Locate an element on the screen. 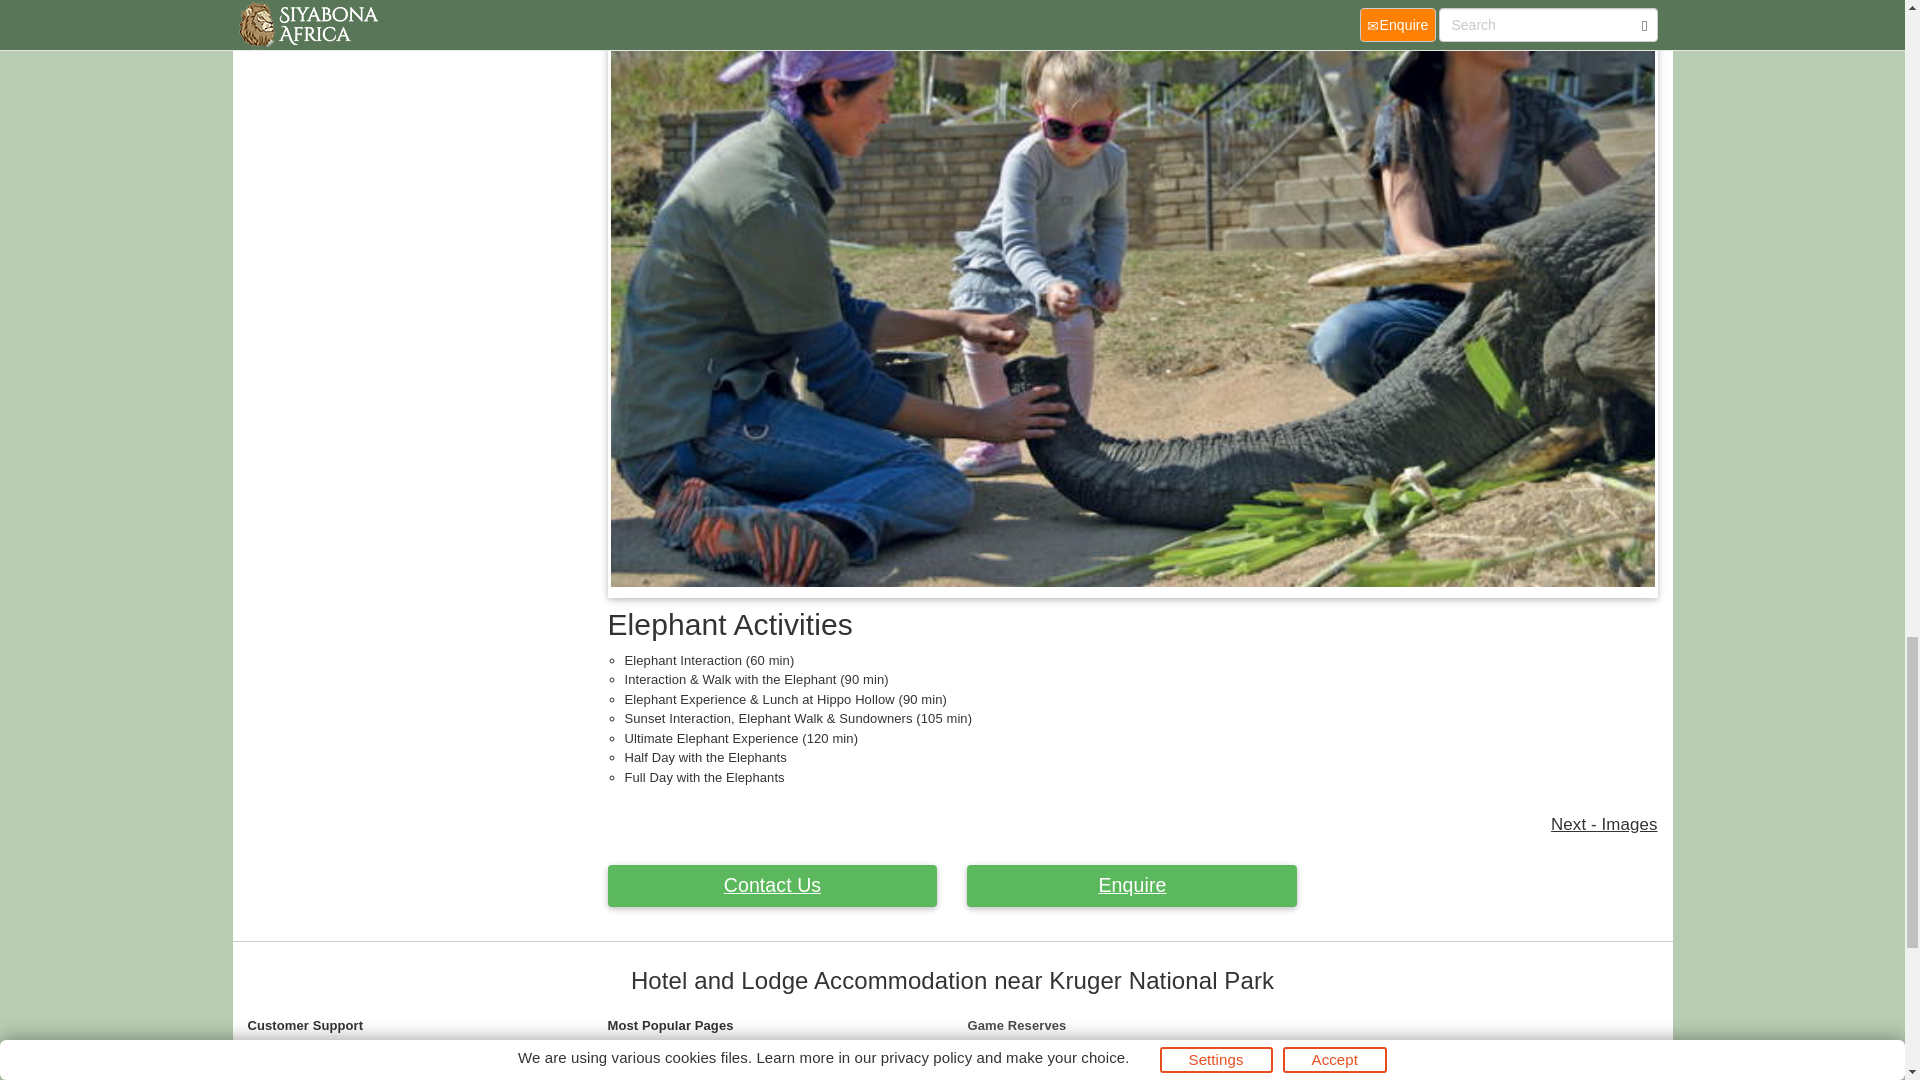 The height and width of the screenshot is (1080, 1920). Enquire is located at coordinates (1132, 886).